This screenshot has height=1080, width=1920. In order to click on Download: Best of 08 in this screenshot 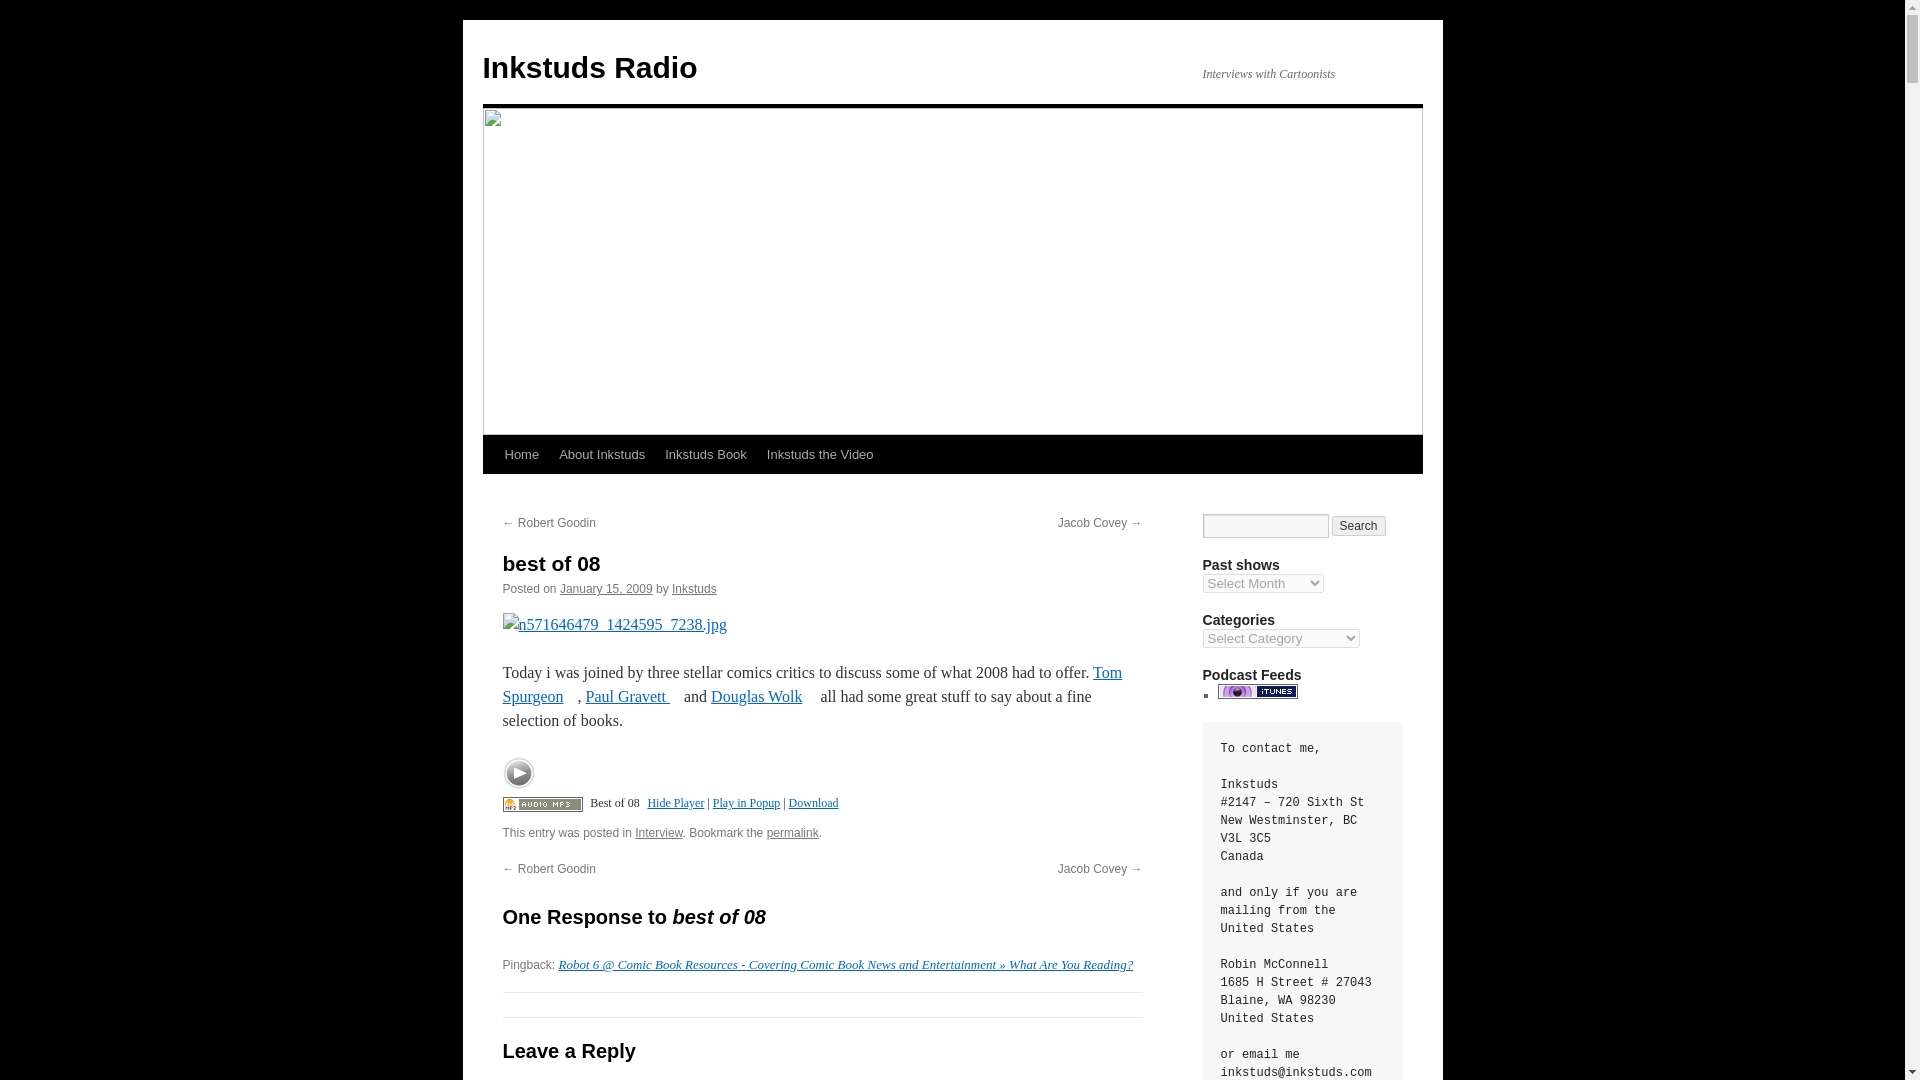, I will do `click(541, 802)`.